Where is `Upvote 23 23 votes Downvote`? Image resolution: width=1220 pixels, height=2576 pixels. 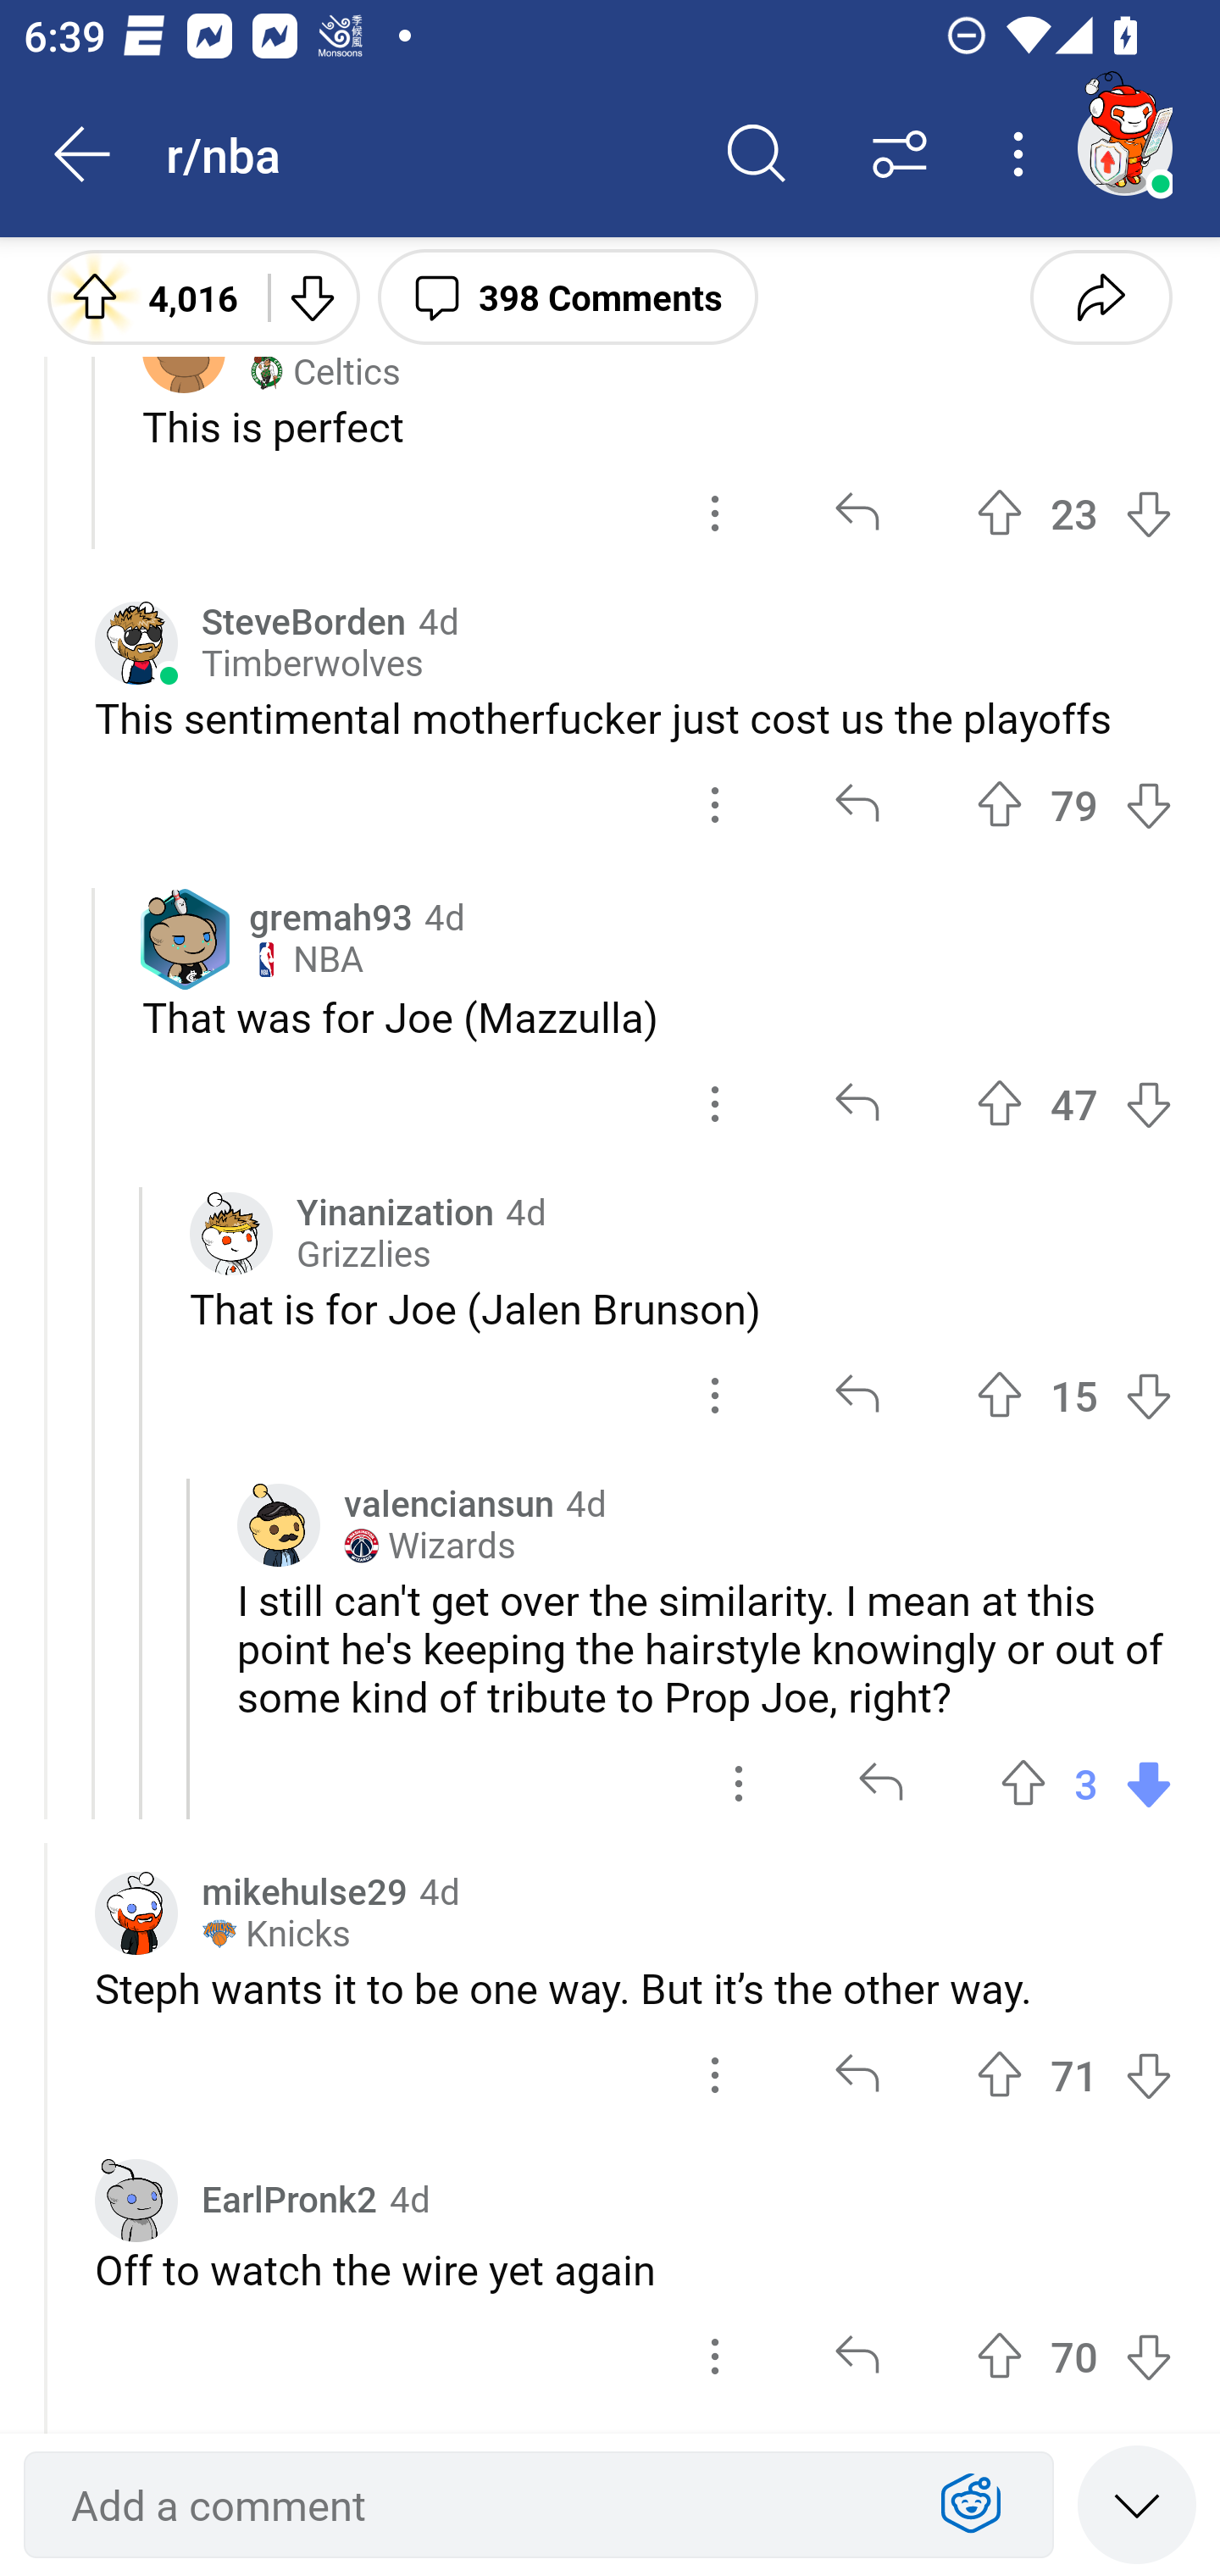 Upvote 23 23 votes Downvote is located at coordinates (1074, 512).